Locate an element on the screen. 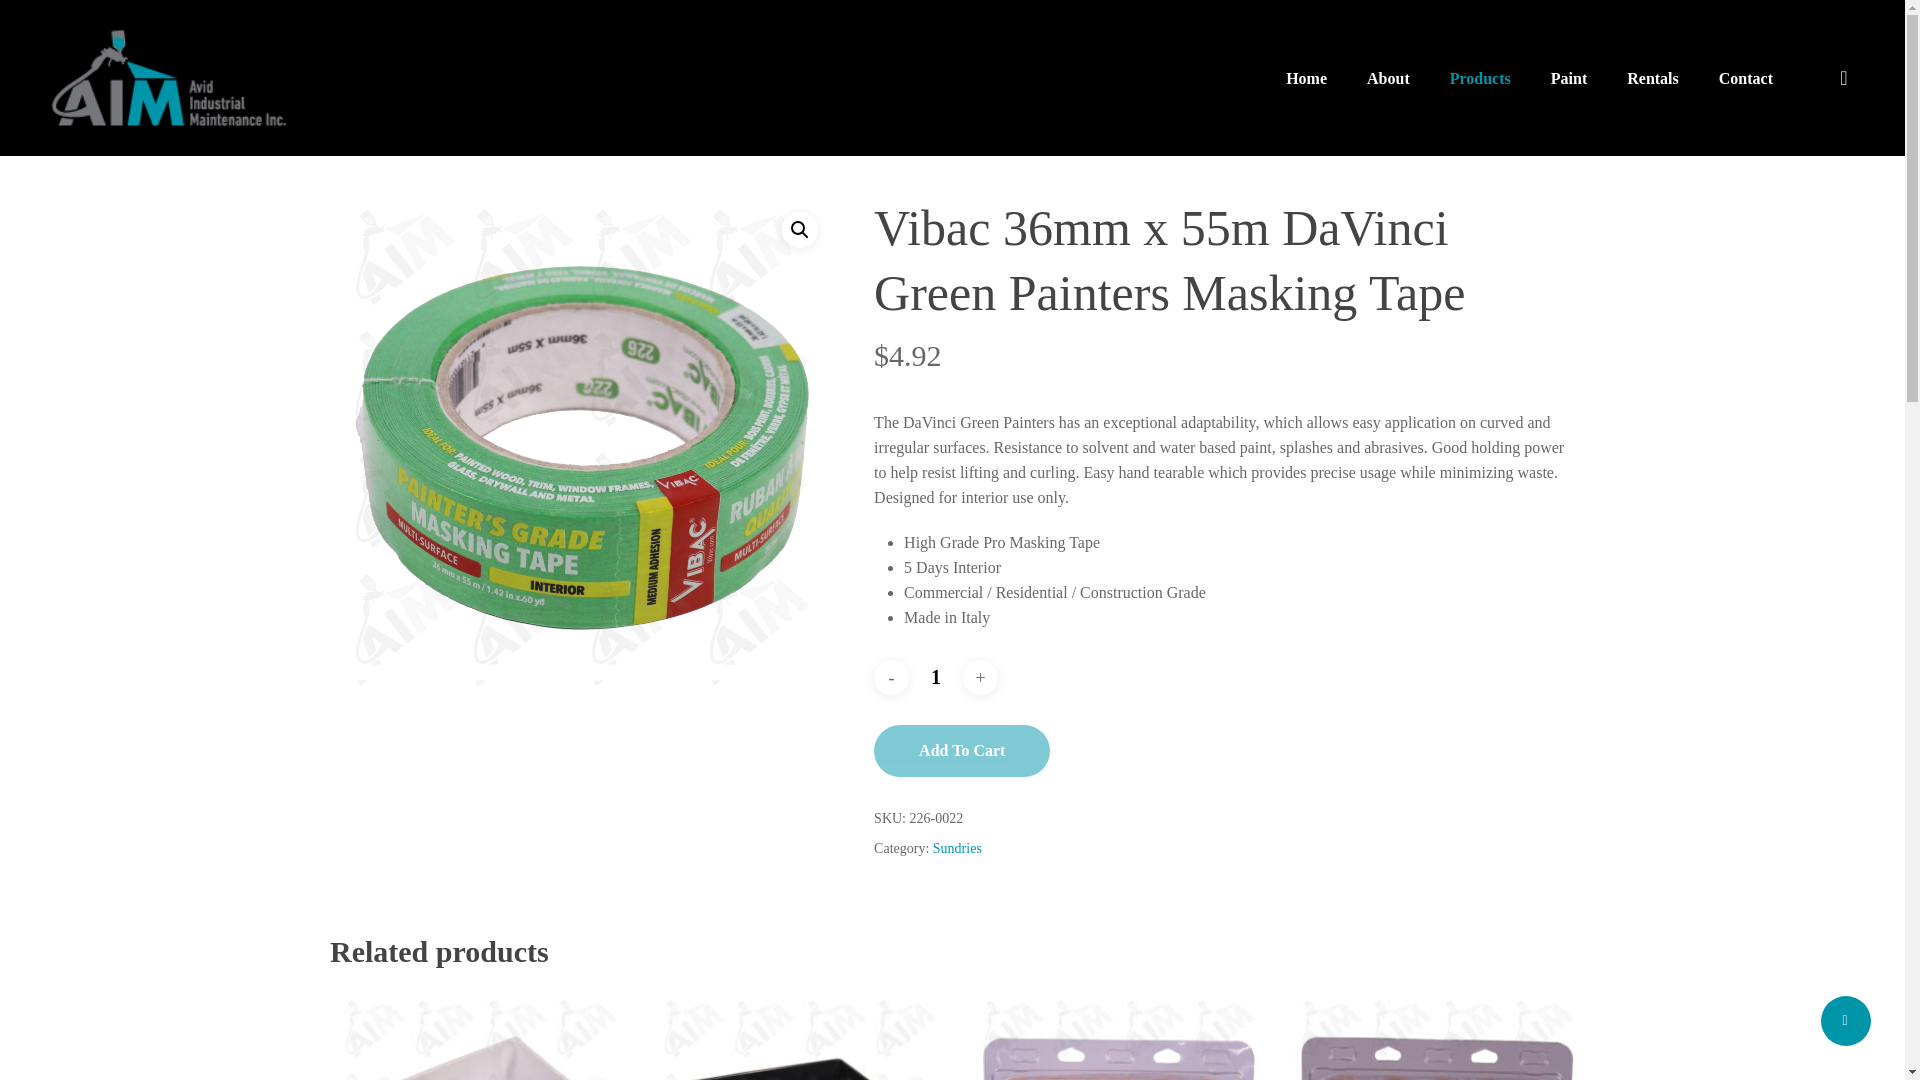 The image size is (1920, 1080). Home is located at coordinates (1306, 78).